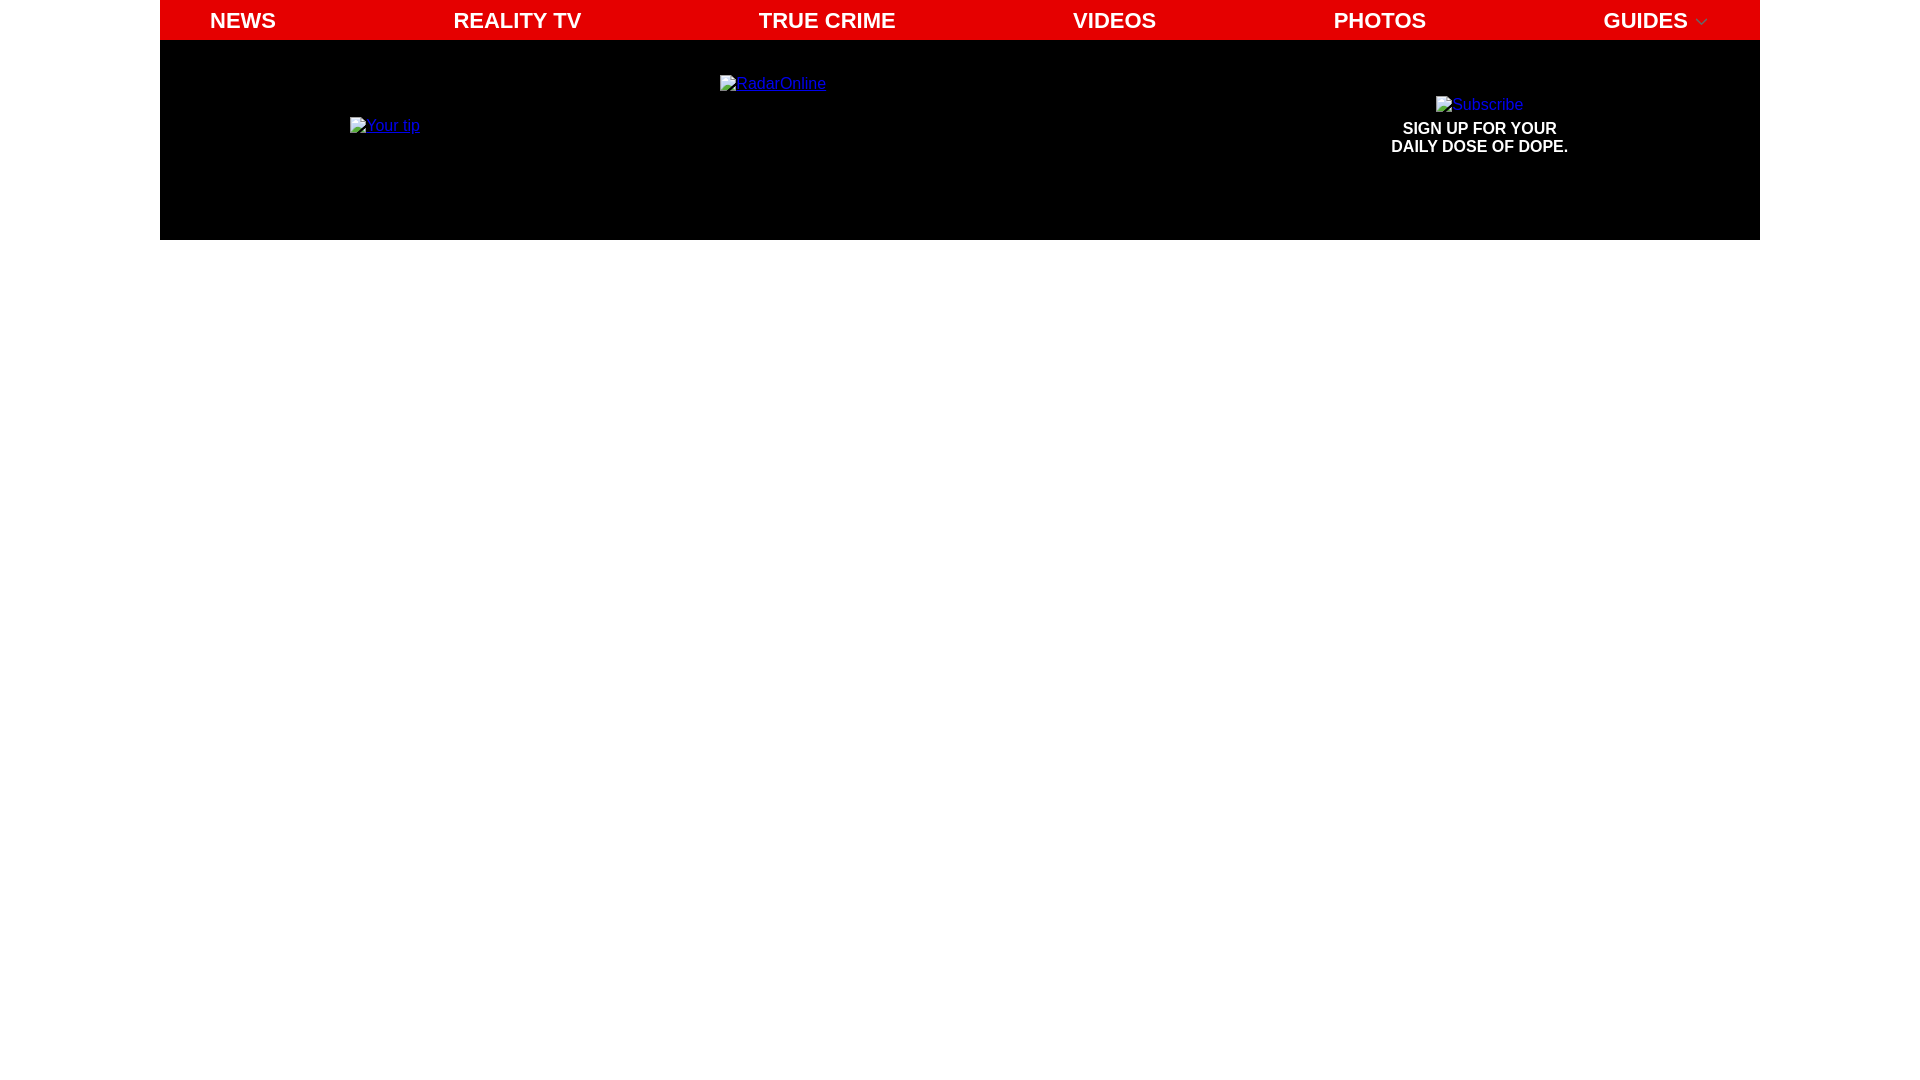  I want to click on Email us your tip, so click(384, 124).